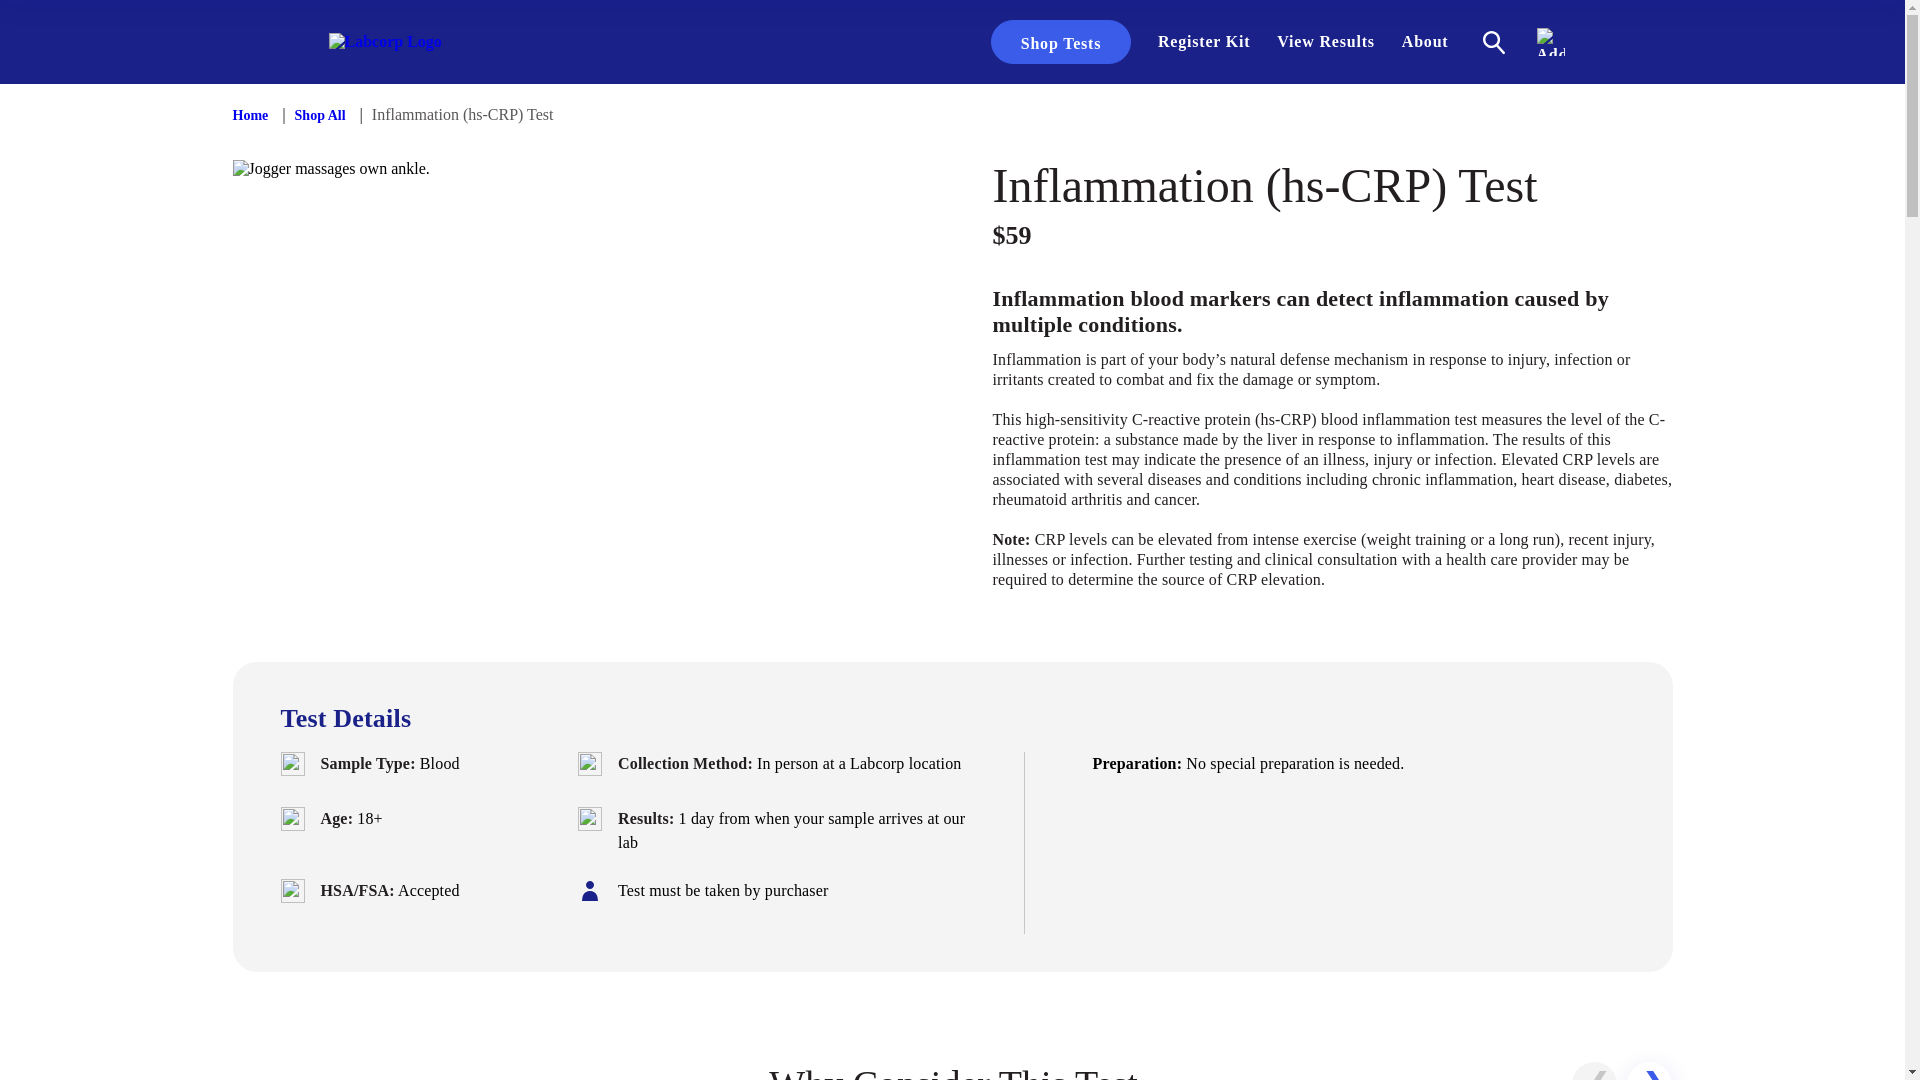 This screenshot has height=1080, width=1920. I want to click on Register Kit, so click(1204, 42).